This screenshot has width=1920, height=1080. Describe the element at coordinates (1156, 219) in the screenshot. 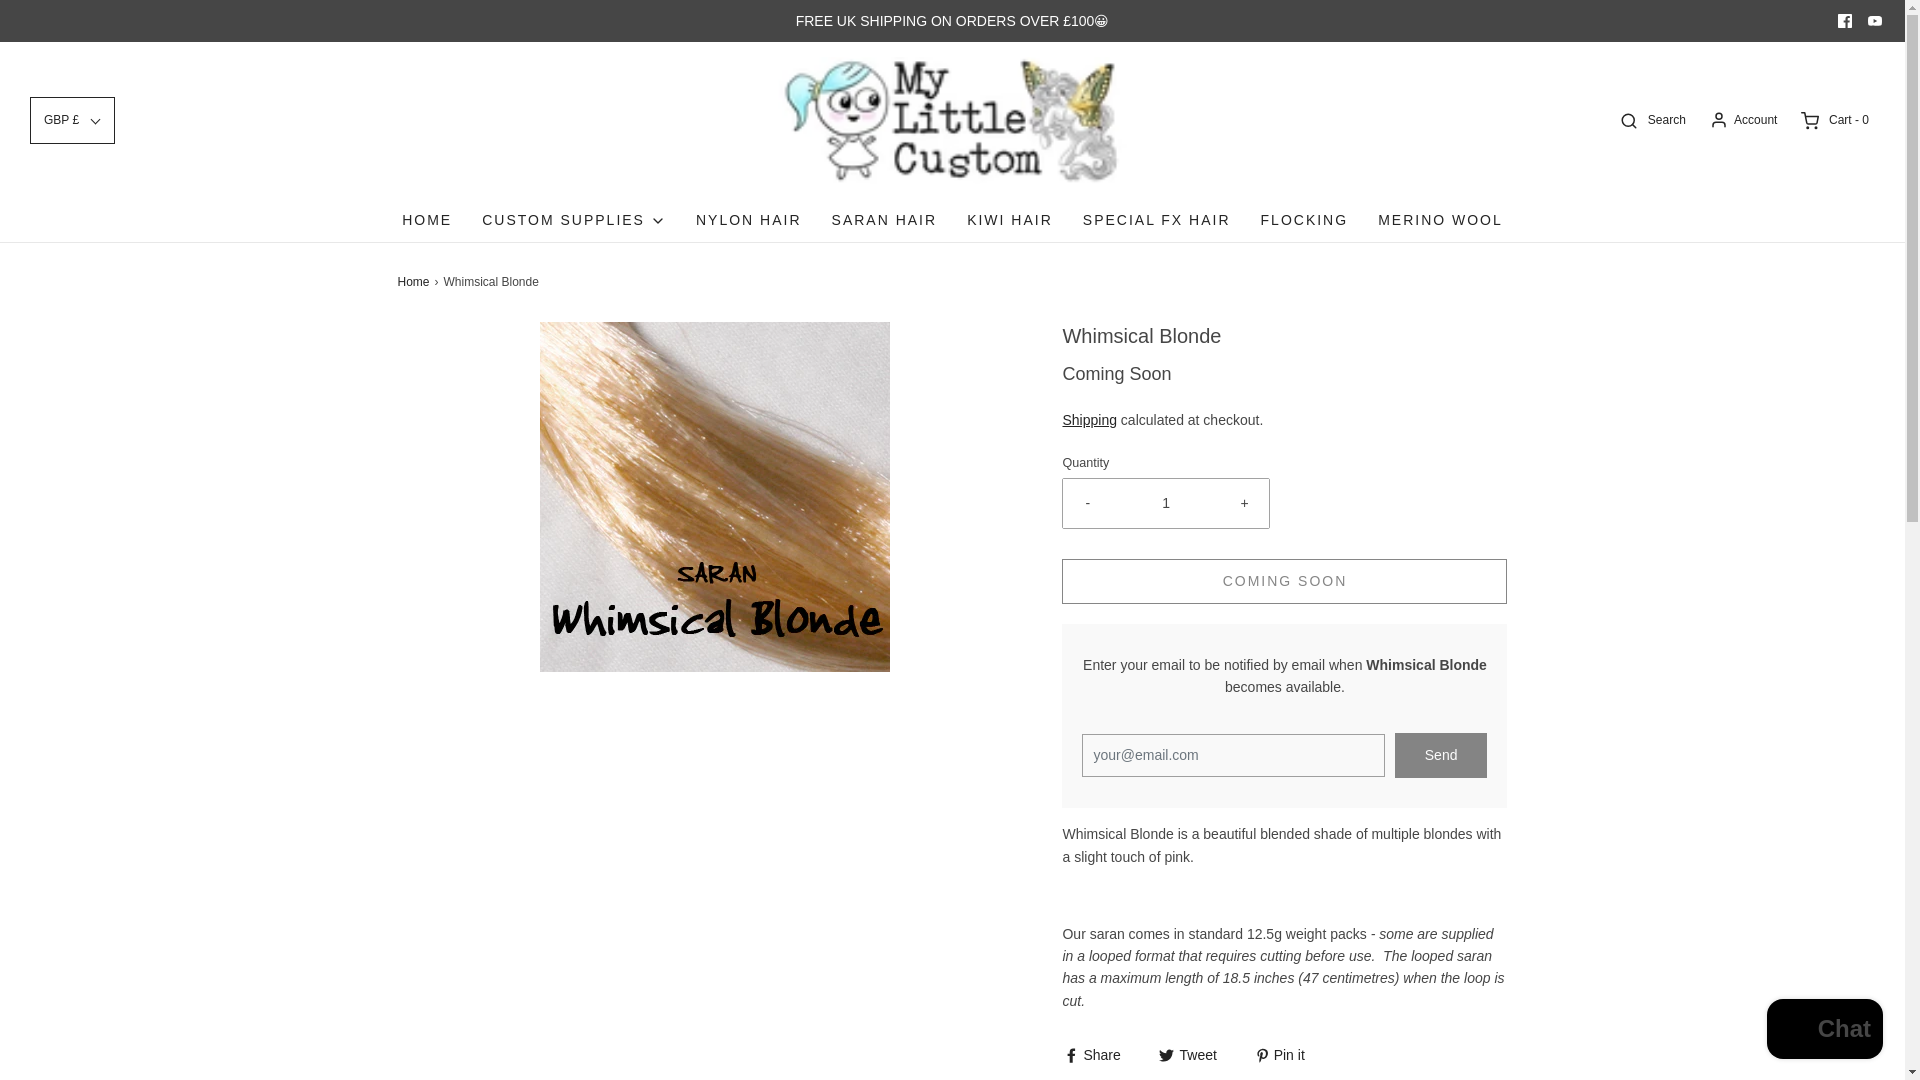

I see `SPECIAL FX HAIR` at that location.